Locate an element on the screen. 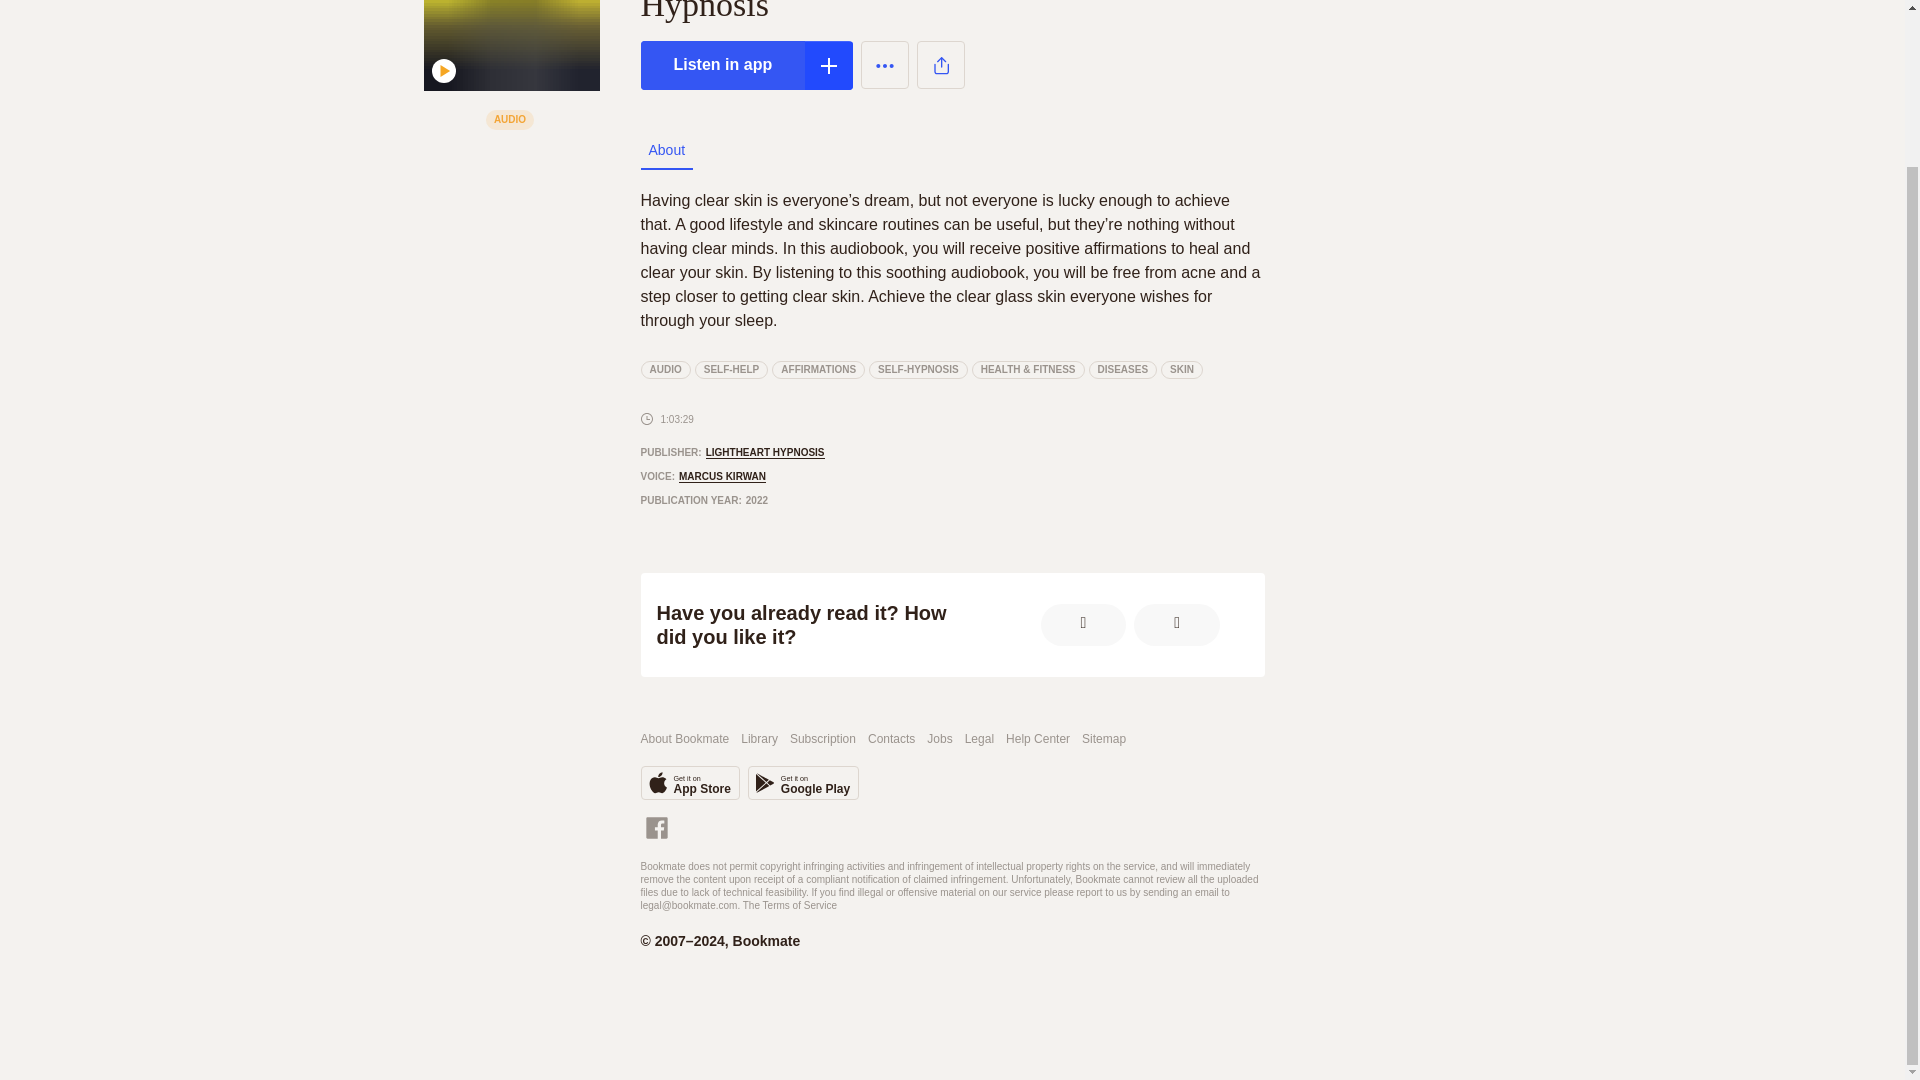 The height and width of the screenshot is (1080, 1920). The Terms of Service is located at coordinates (790, 905).